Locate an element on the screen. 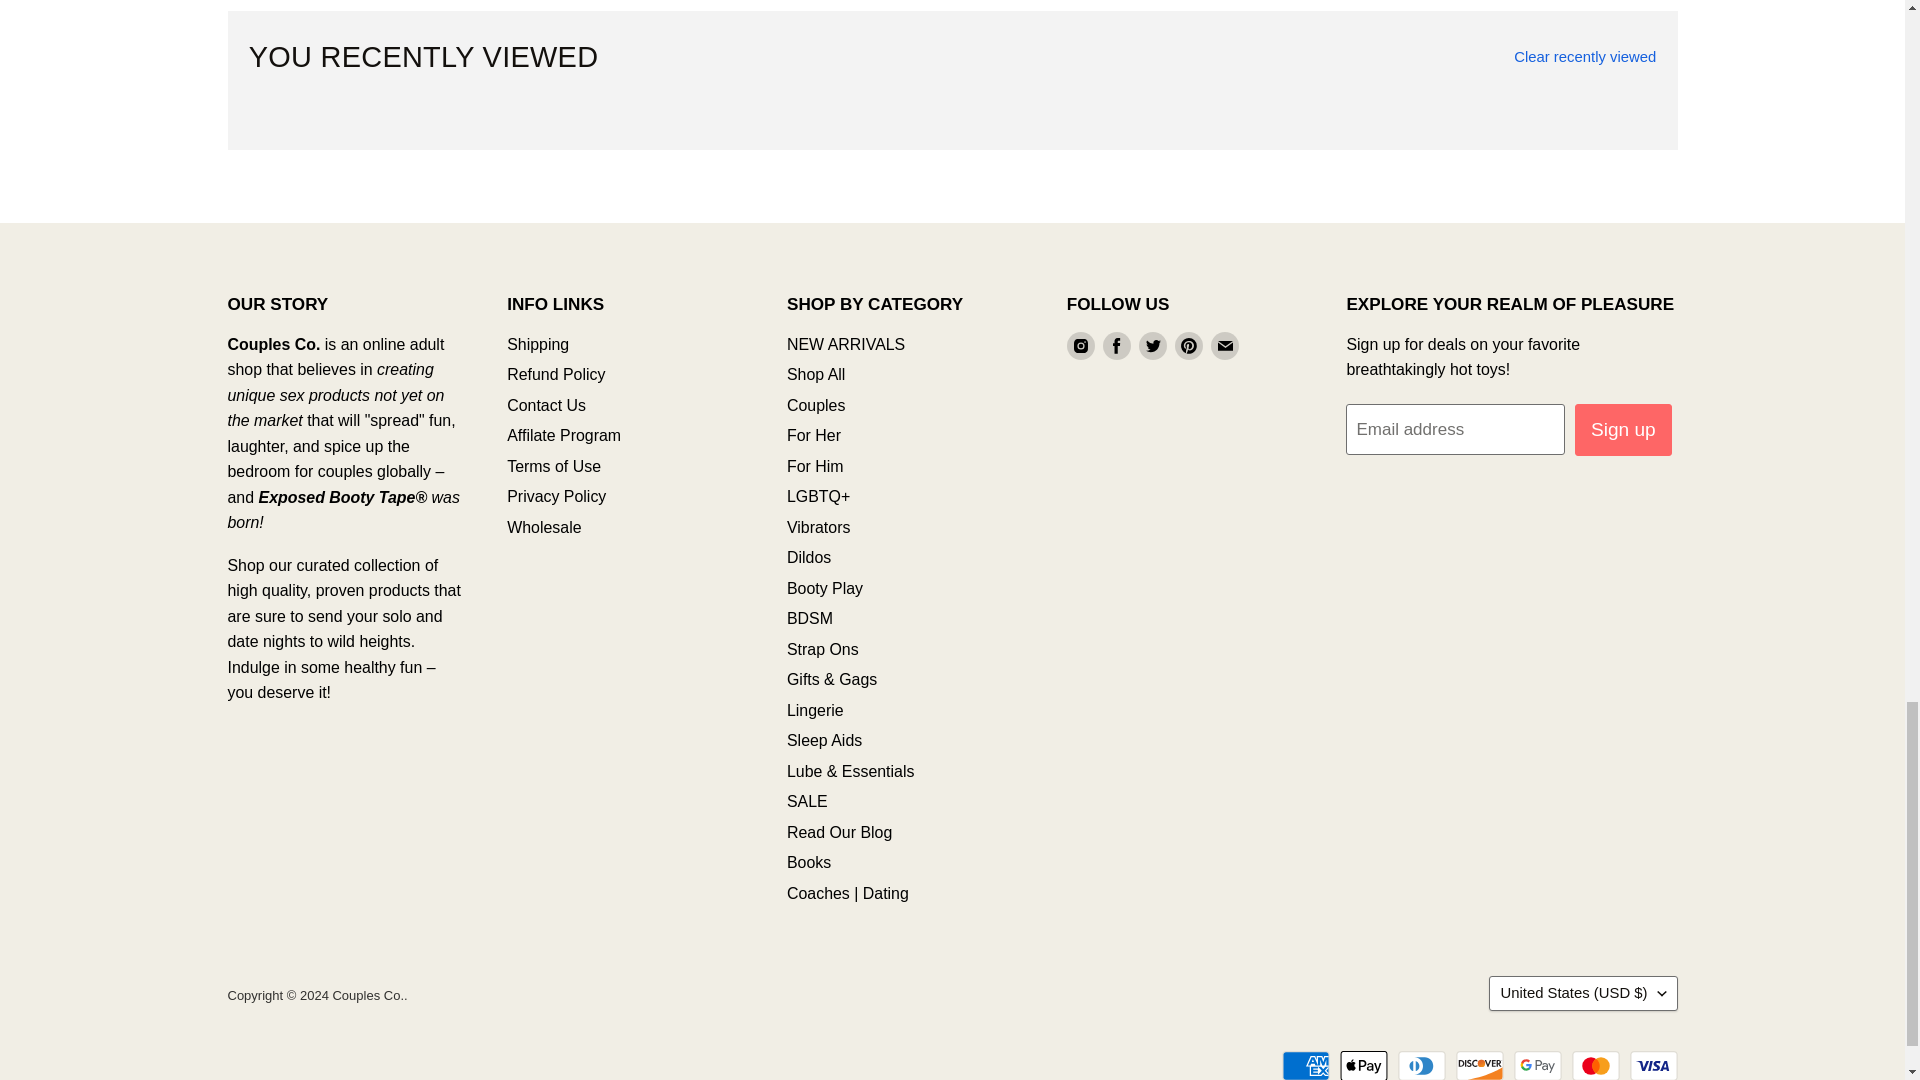 This screenshot has height=1080, width=1920. Email is located at coordinates (1224, 345).